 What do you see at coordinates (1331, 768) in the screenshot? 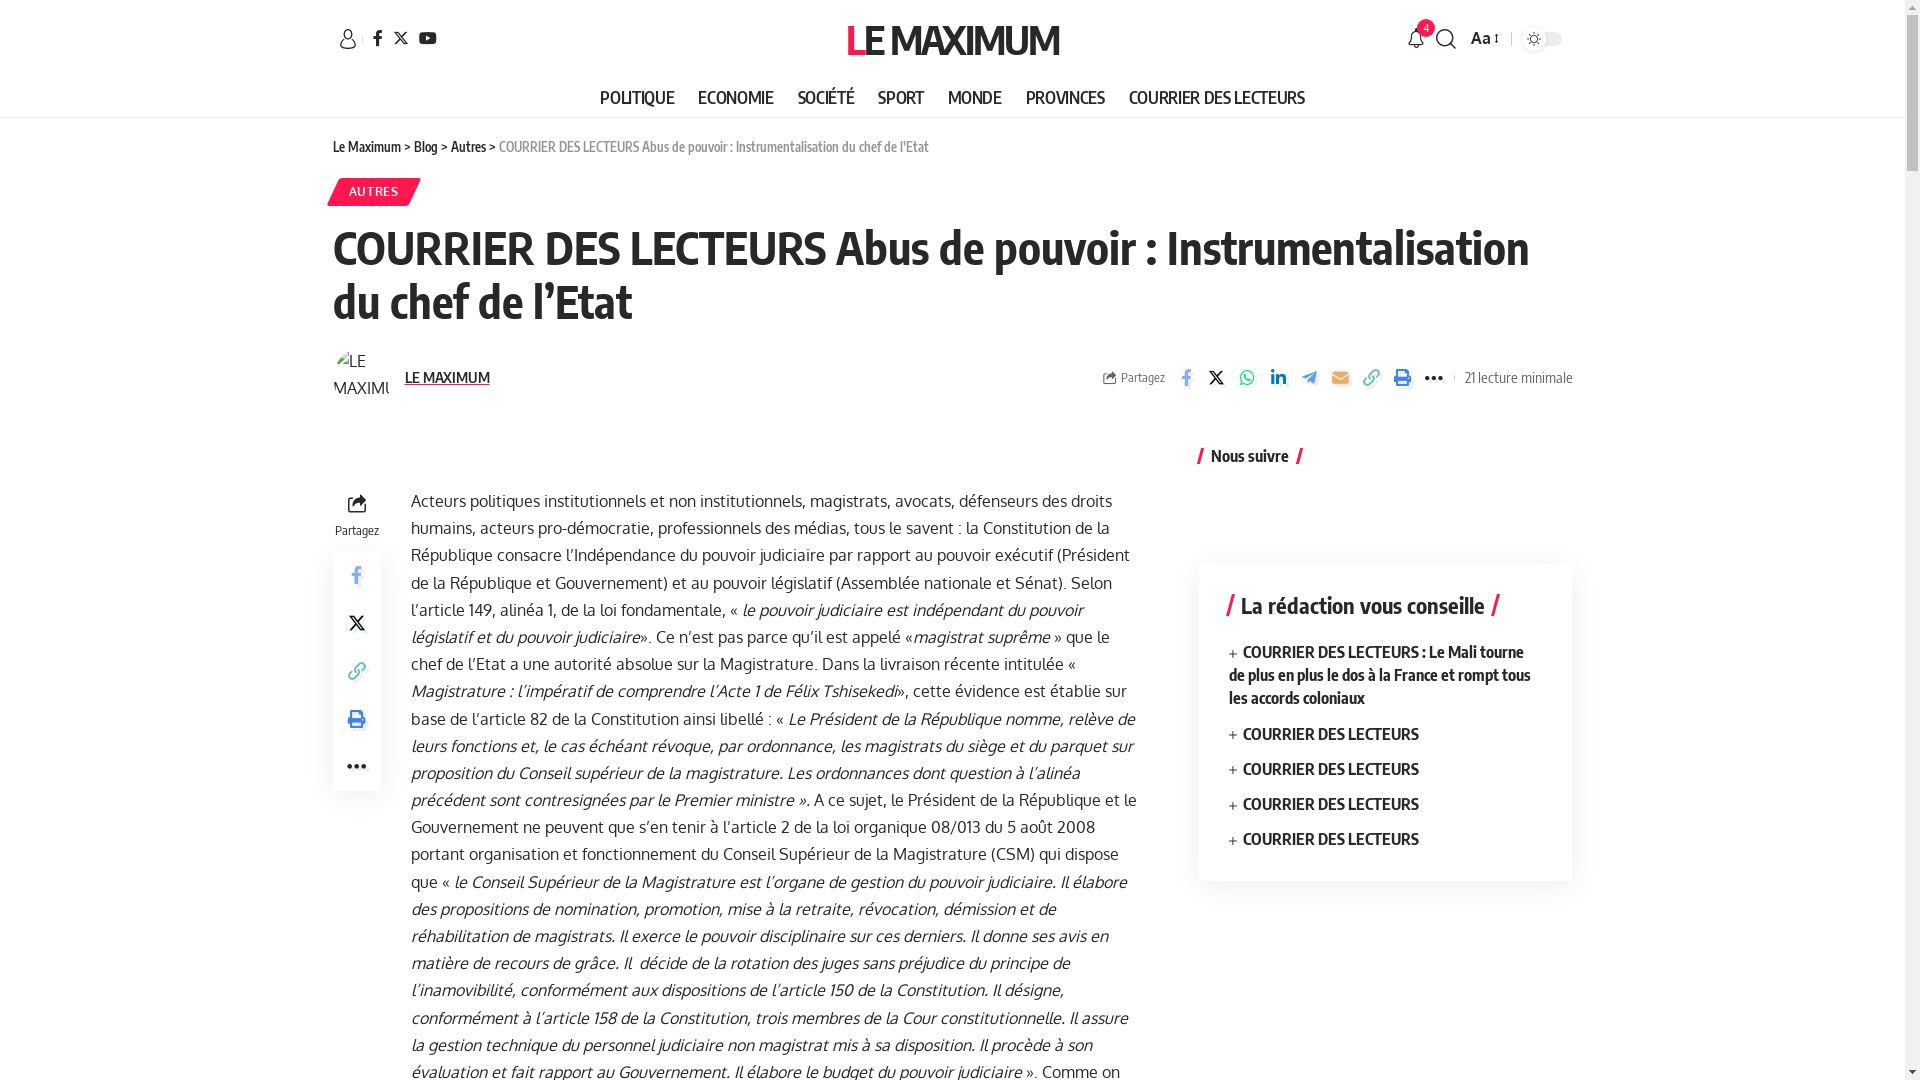
I see `COURRIER DES LECTEURS` at bounding box center [1331, 768].